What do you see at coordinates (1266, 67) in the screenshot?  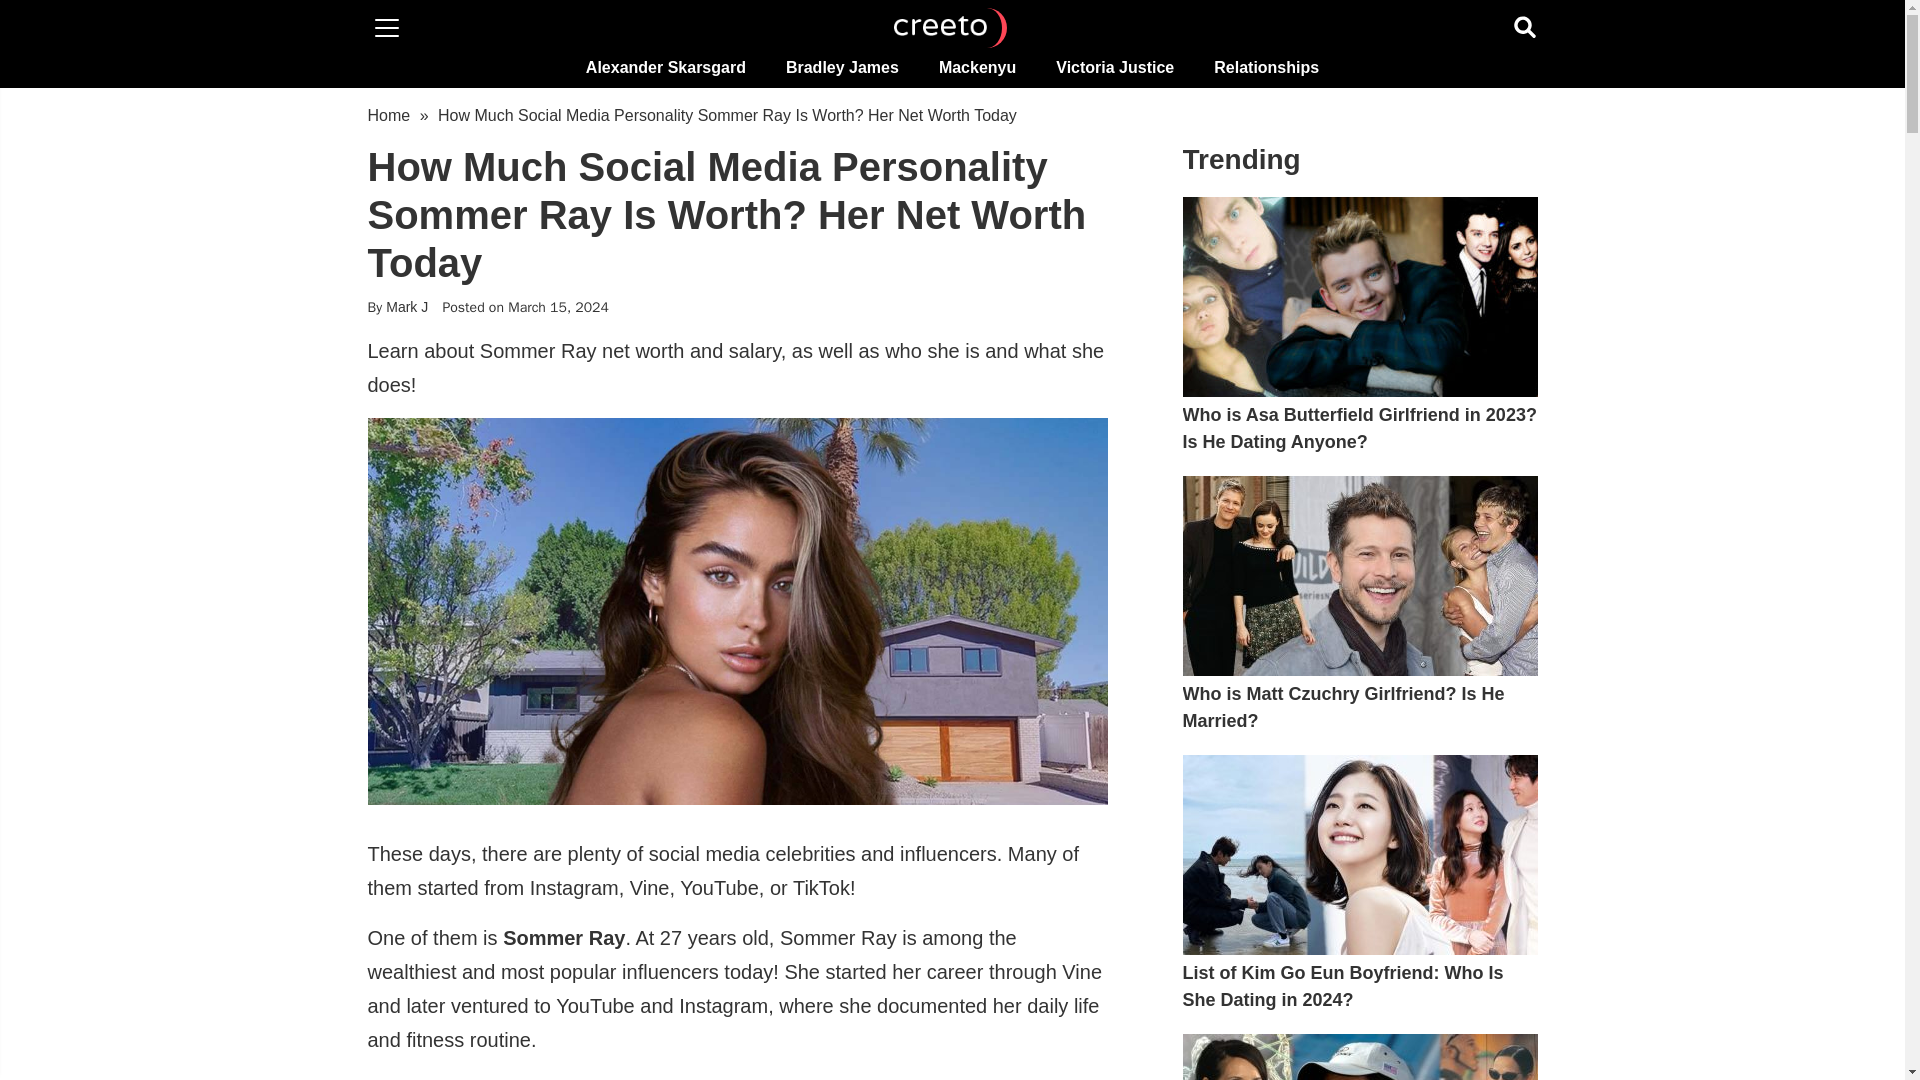 I see `Relationships` at bounding box center [1266, 67].